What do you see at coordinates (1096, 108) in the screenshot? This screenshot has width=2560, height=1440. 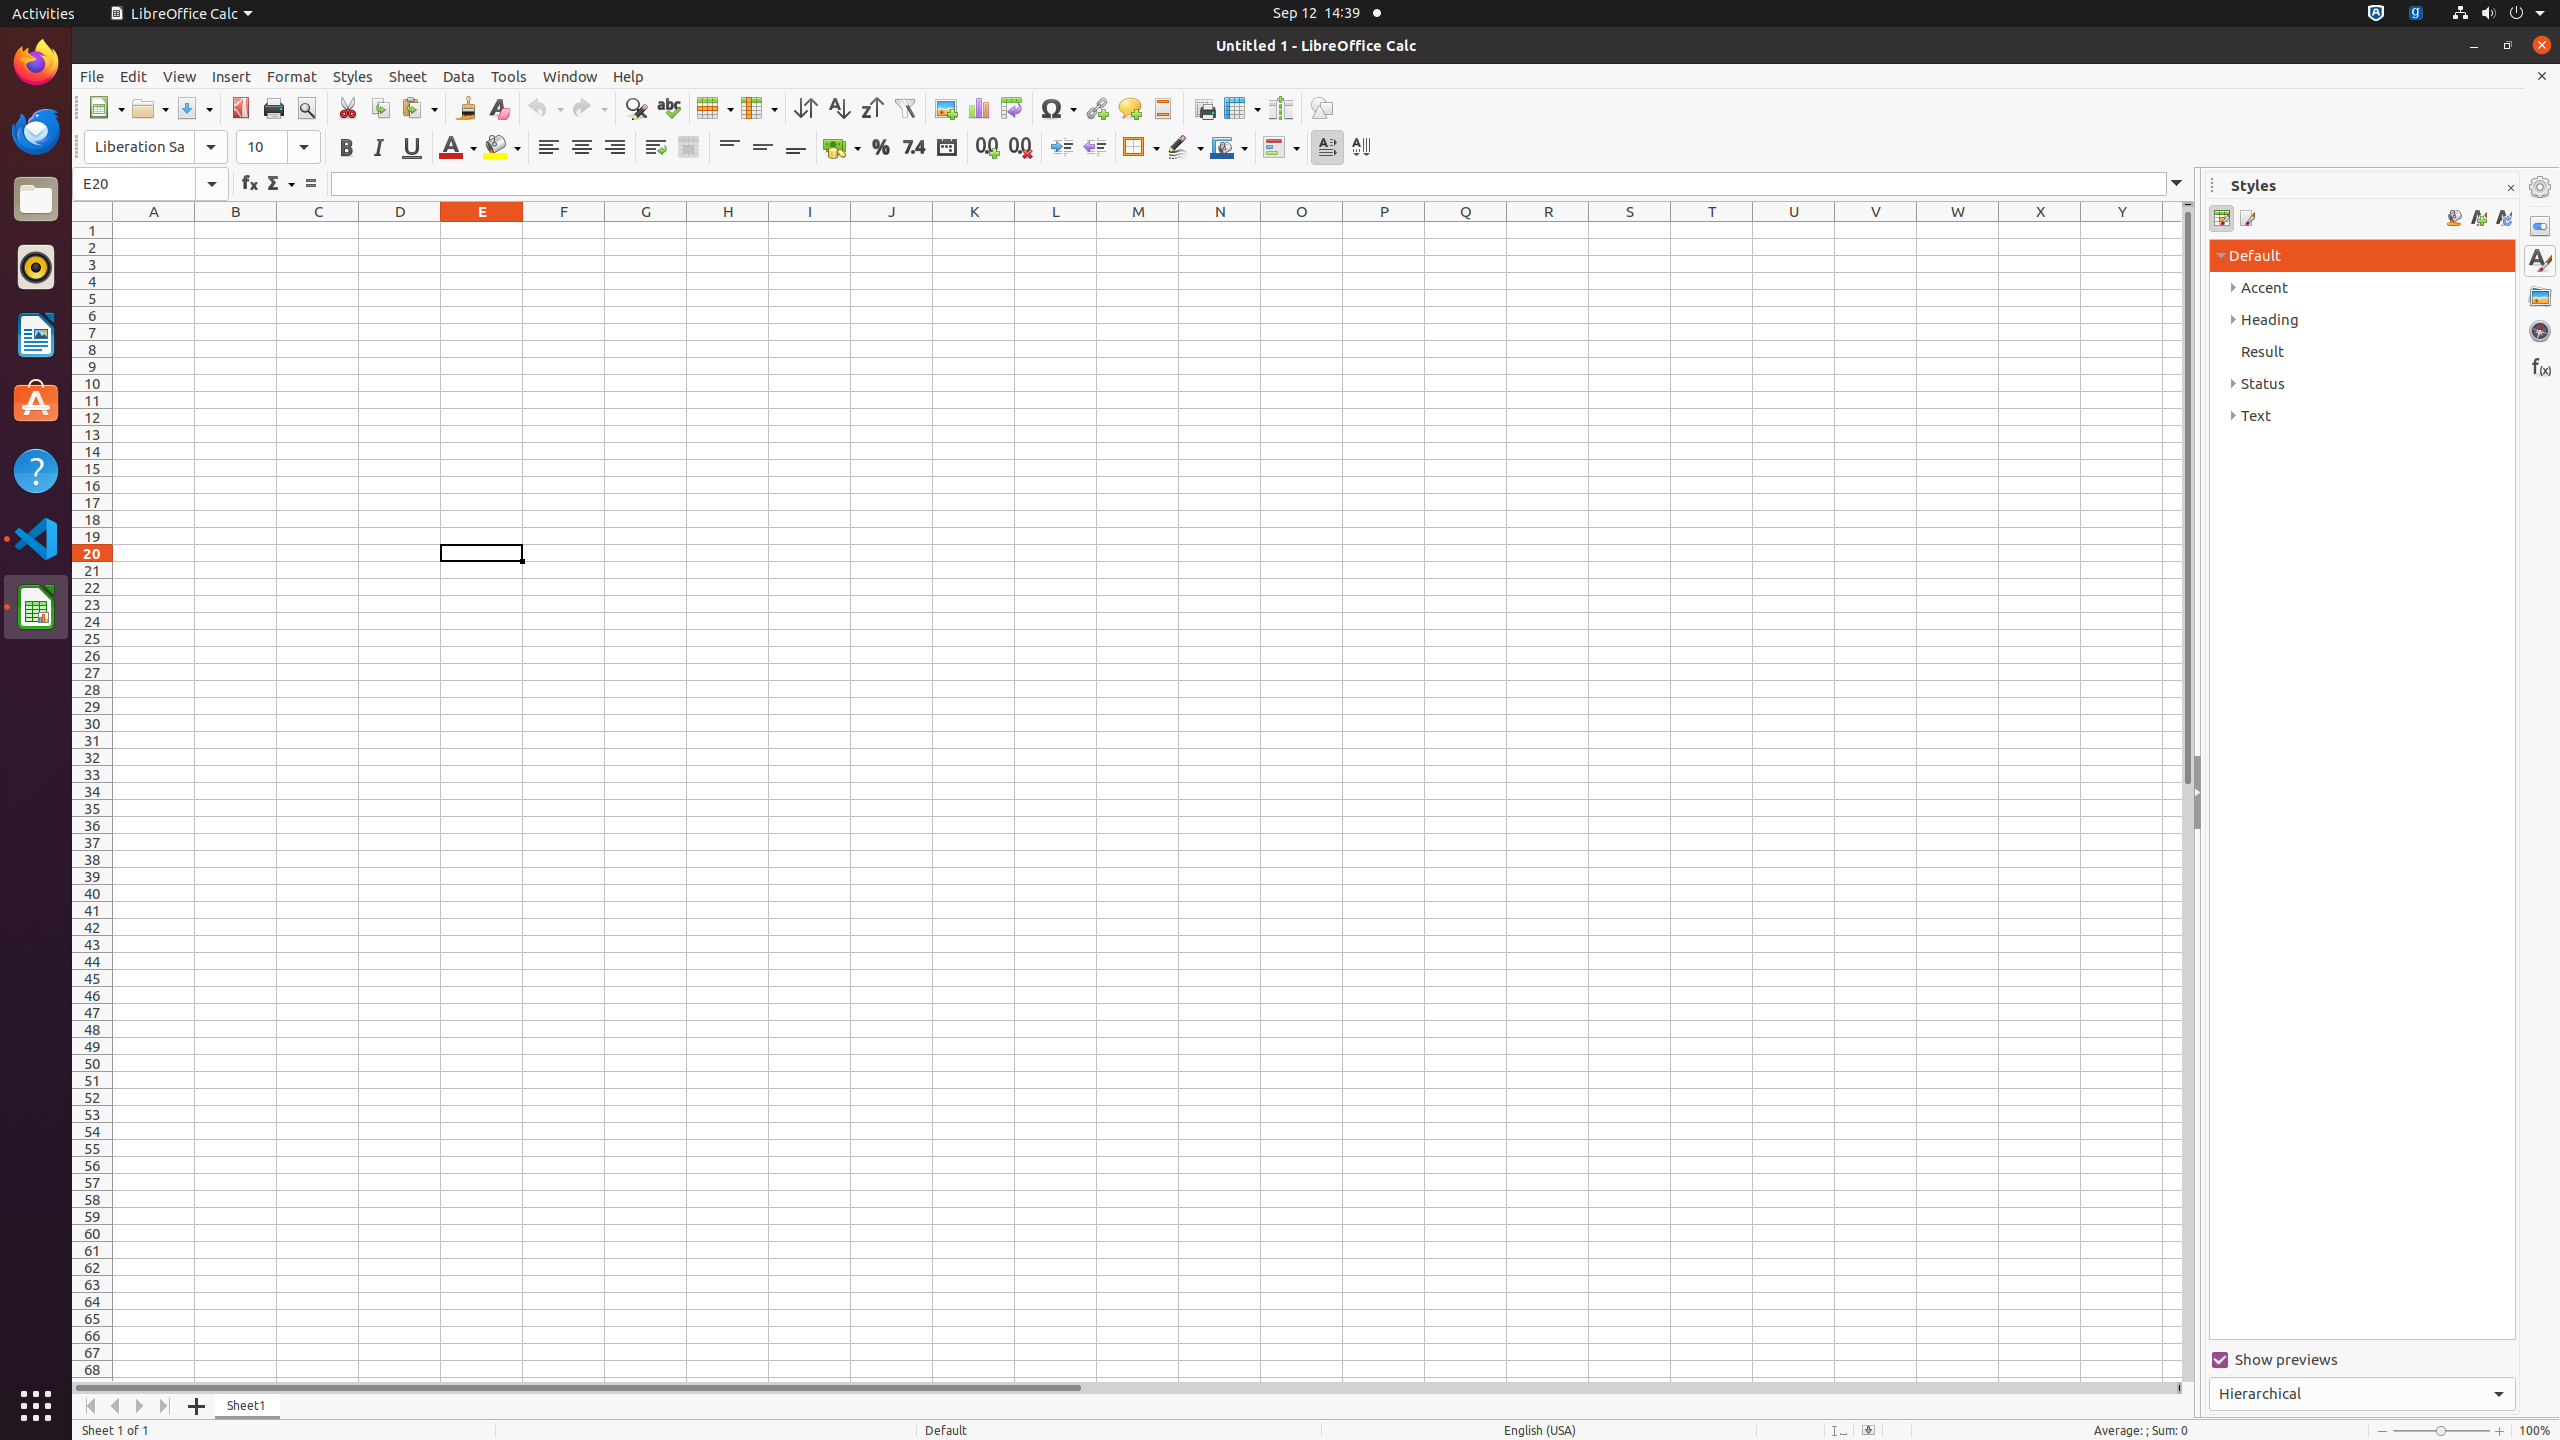 I see `Hyperlink` at bounding box center [1096, 108].